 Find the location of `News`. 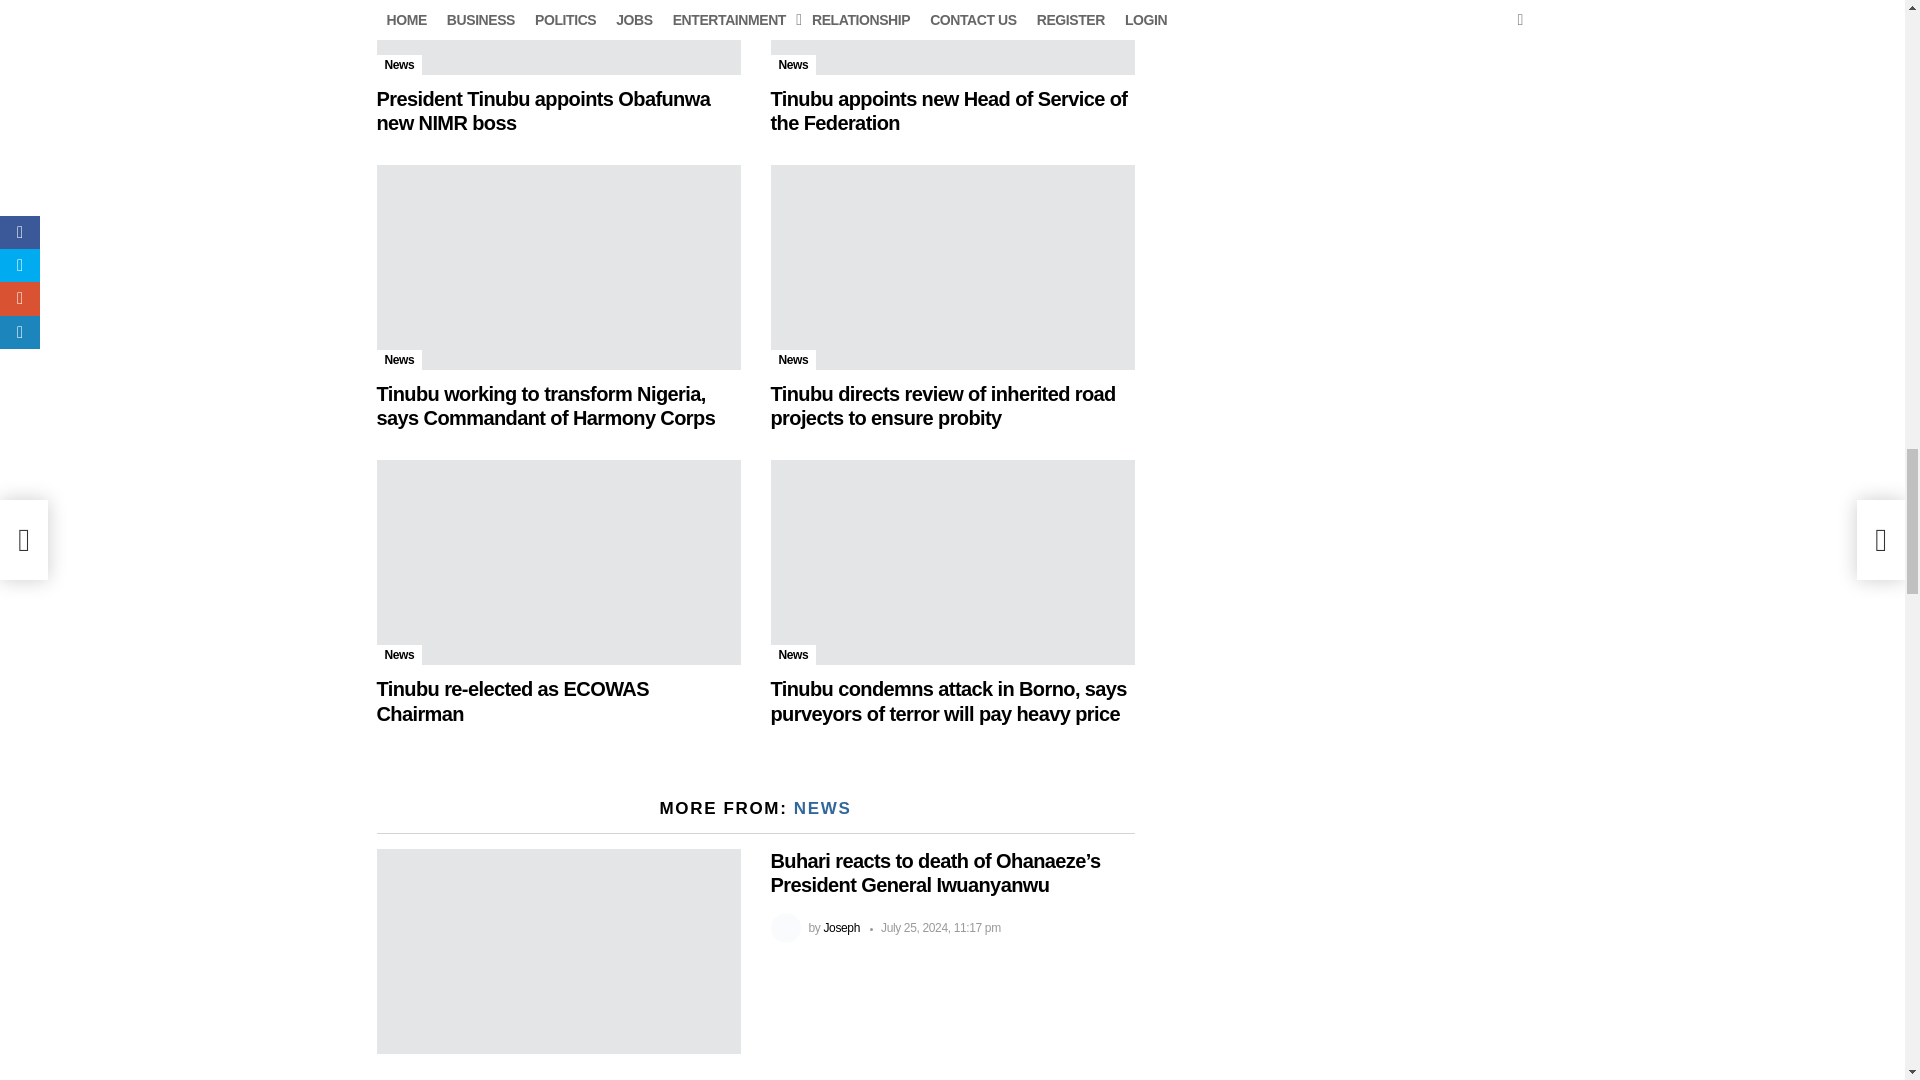

News is located at coordinates (399, 64).